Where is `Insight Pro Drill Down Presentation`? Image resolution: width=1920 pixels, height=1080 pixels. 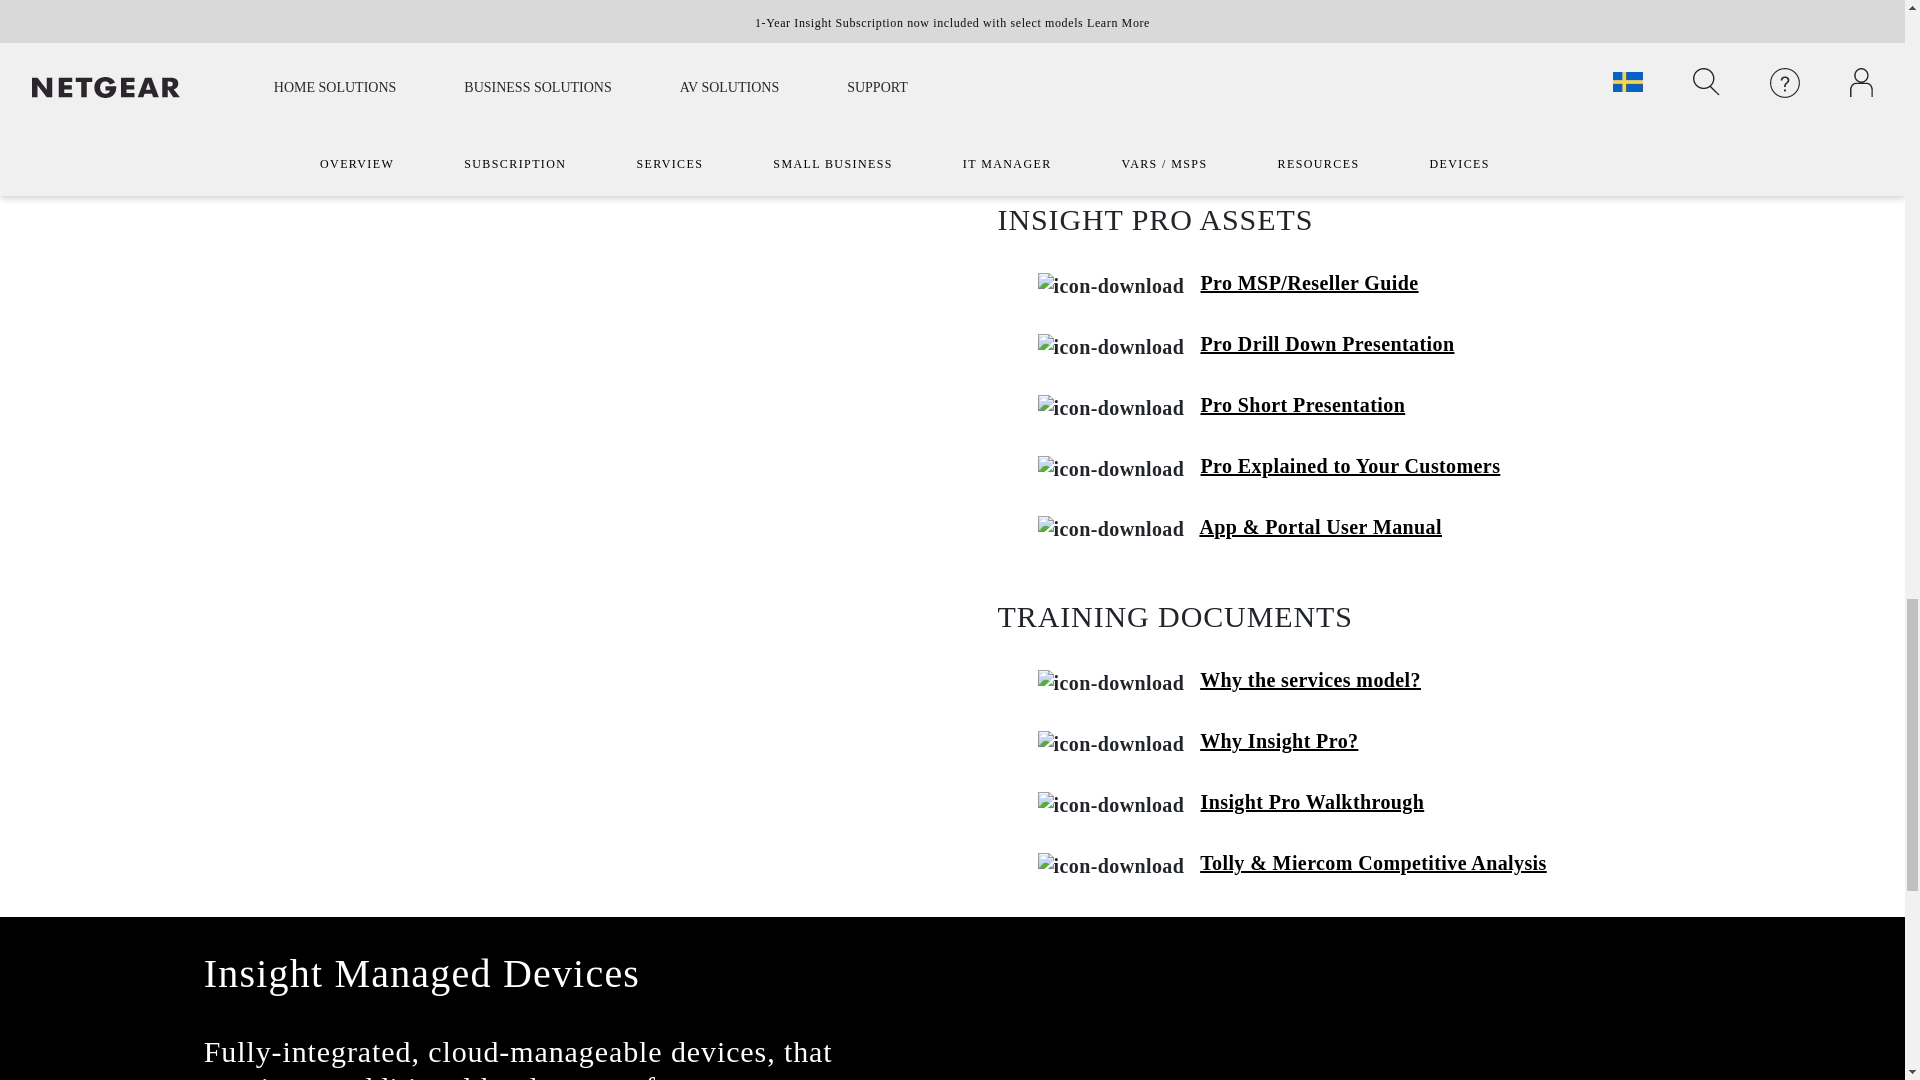
Insight Pro Drill Down Presentation is located at coordinates (1326, 344).